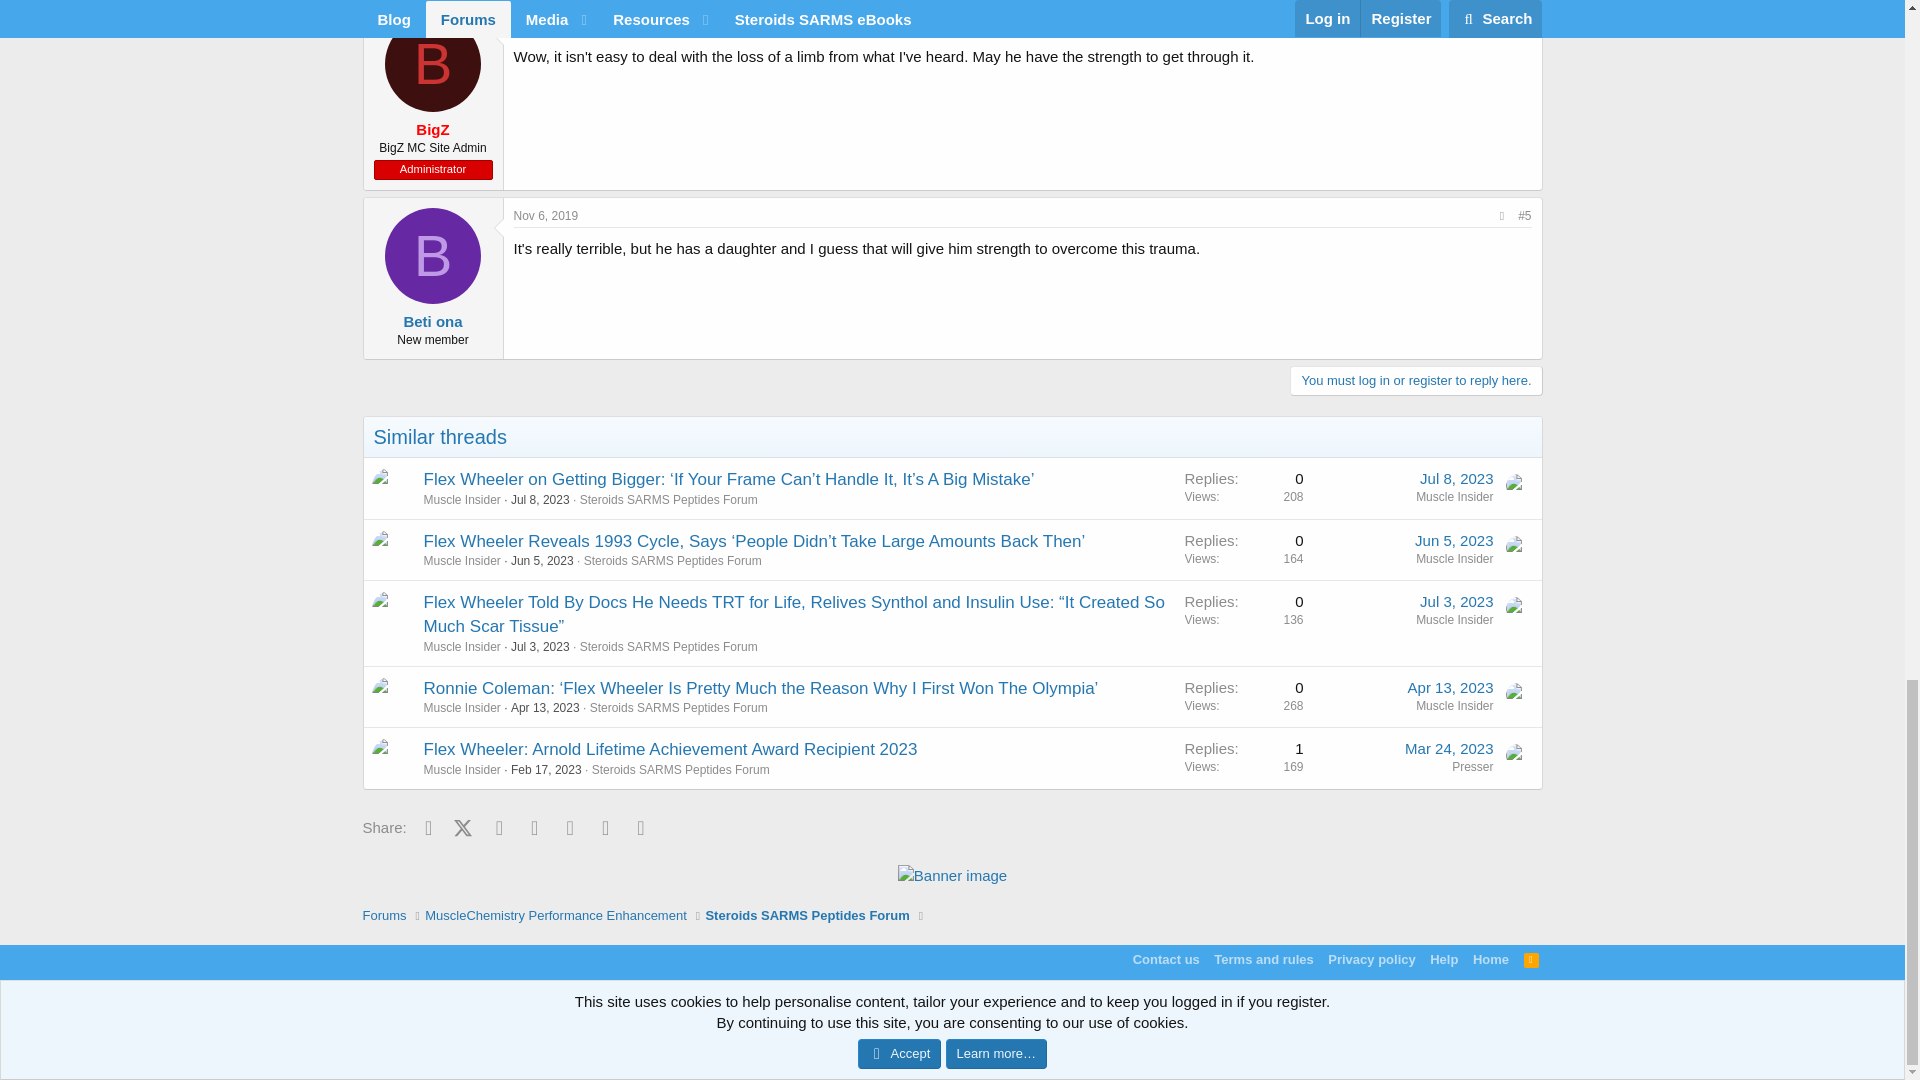 This screenshot has height=1080, width=1920. What do you see at coordinates (546, 216) in the screenshot?
I see `Nov 6, 2019 at 8:58 AM` at bounding box center [546, 216].